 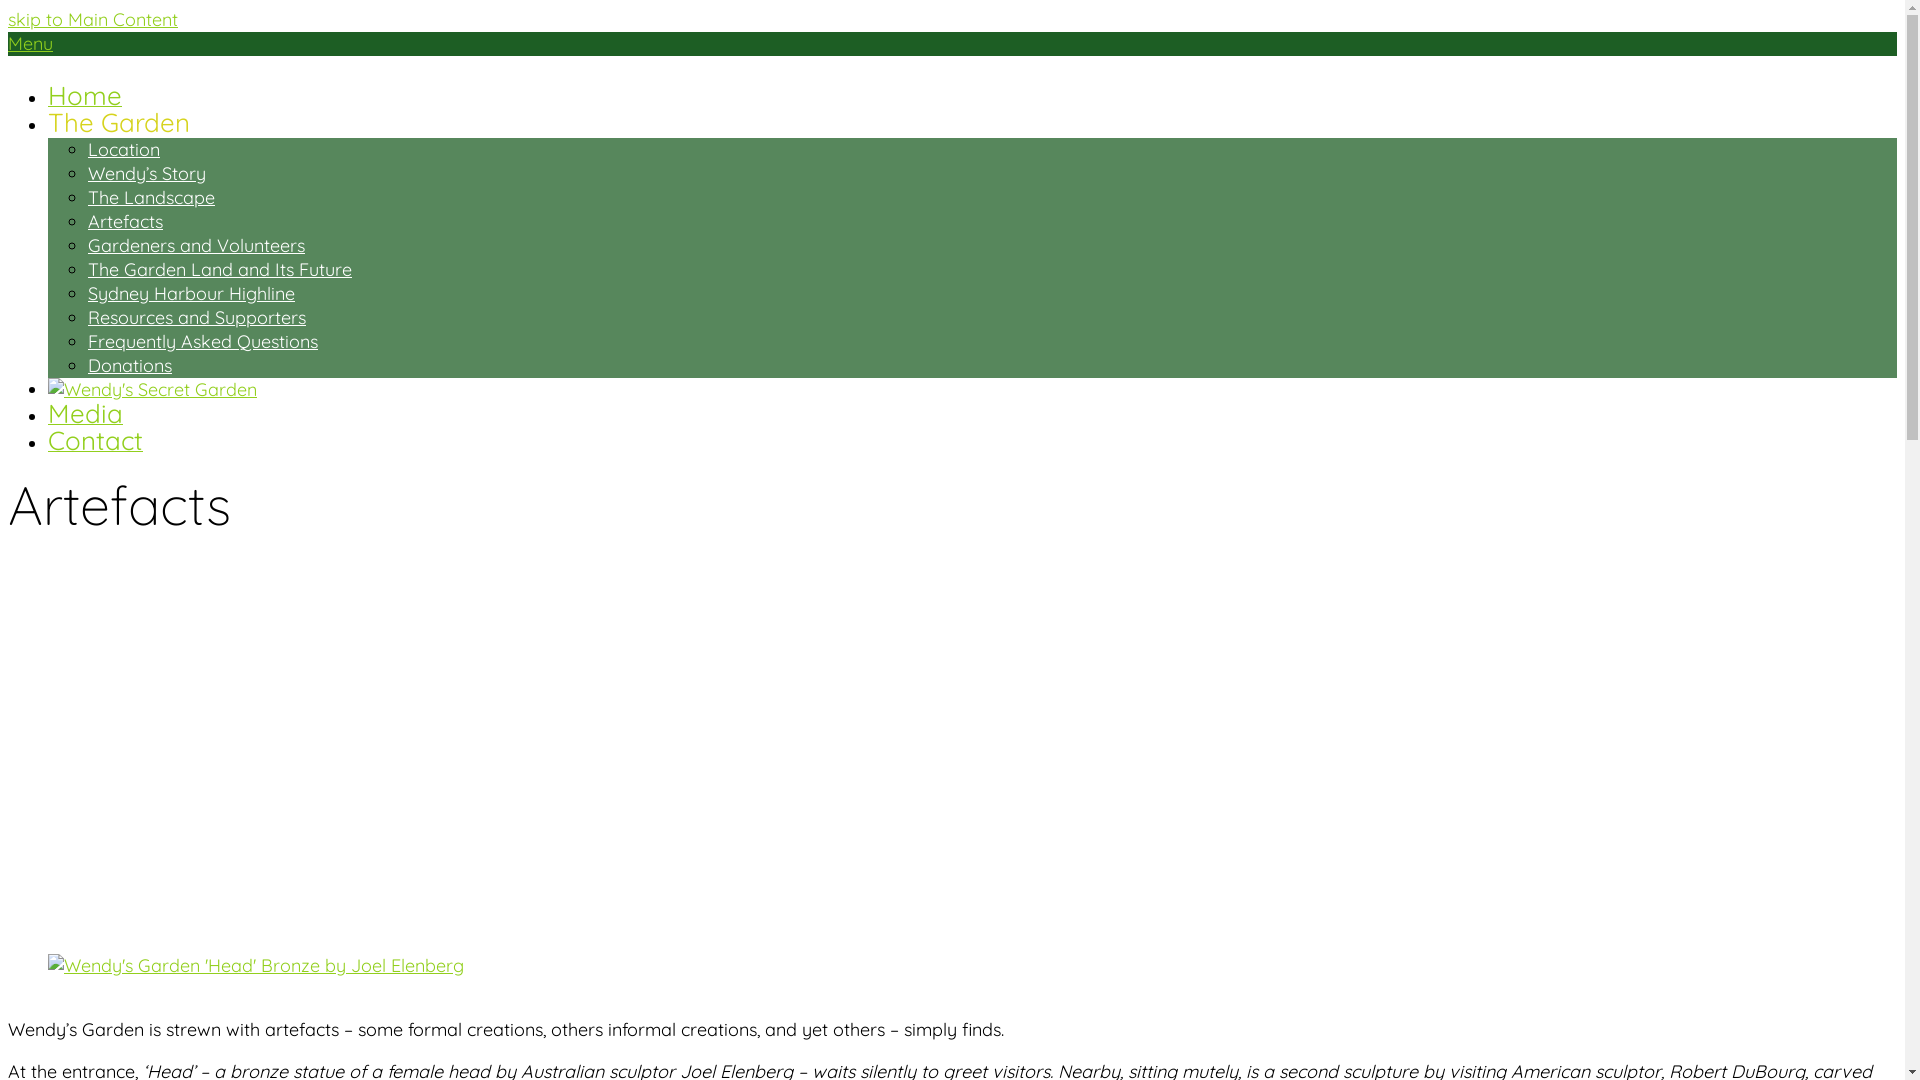 What do you see at coordinates (119, 126) in the screenshot?
I see `The Garden` at bounding box center [119, 126].